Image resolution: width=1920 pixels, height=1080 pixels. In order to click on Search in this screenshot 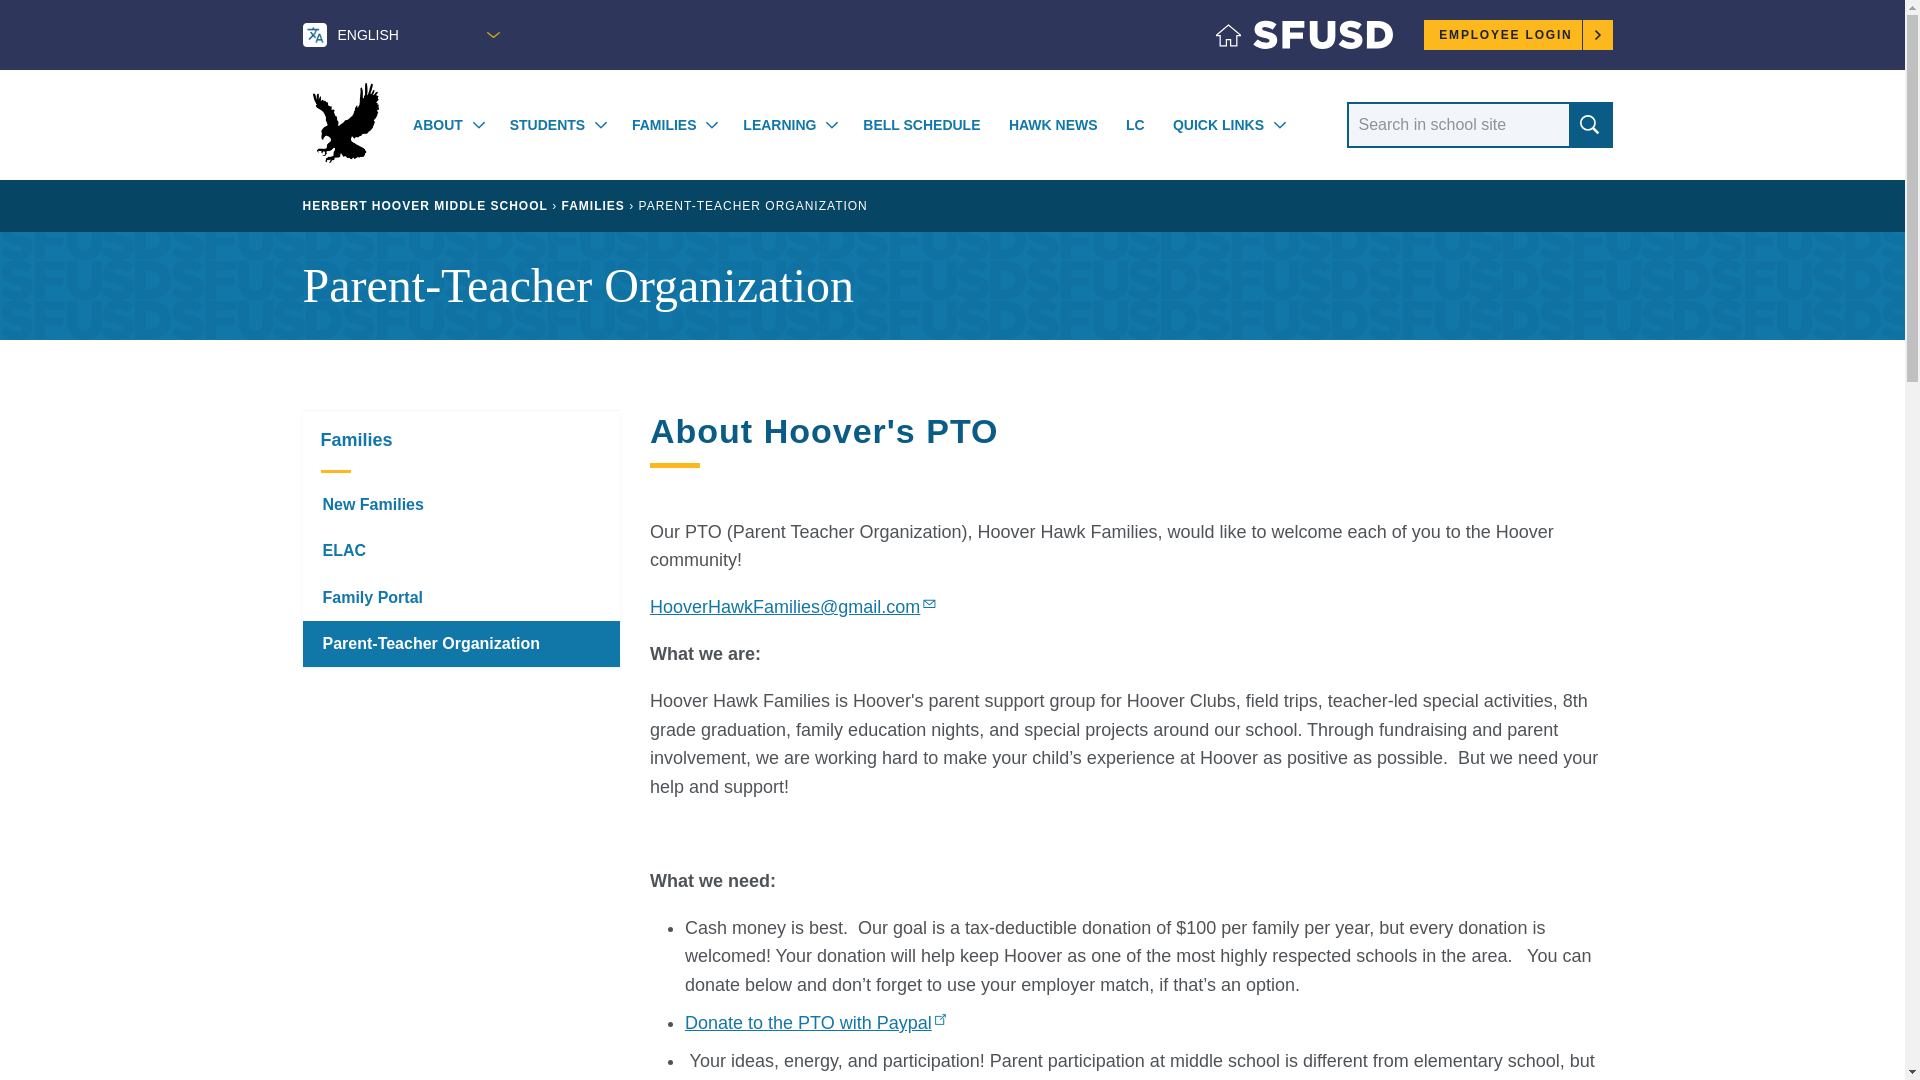, I will do `click(1589, 124)`.